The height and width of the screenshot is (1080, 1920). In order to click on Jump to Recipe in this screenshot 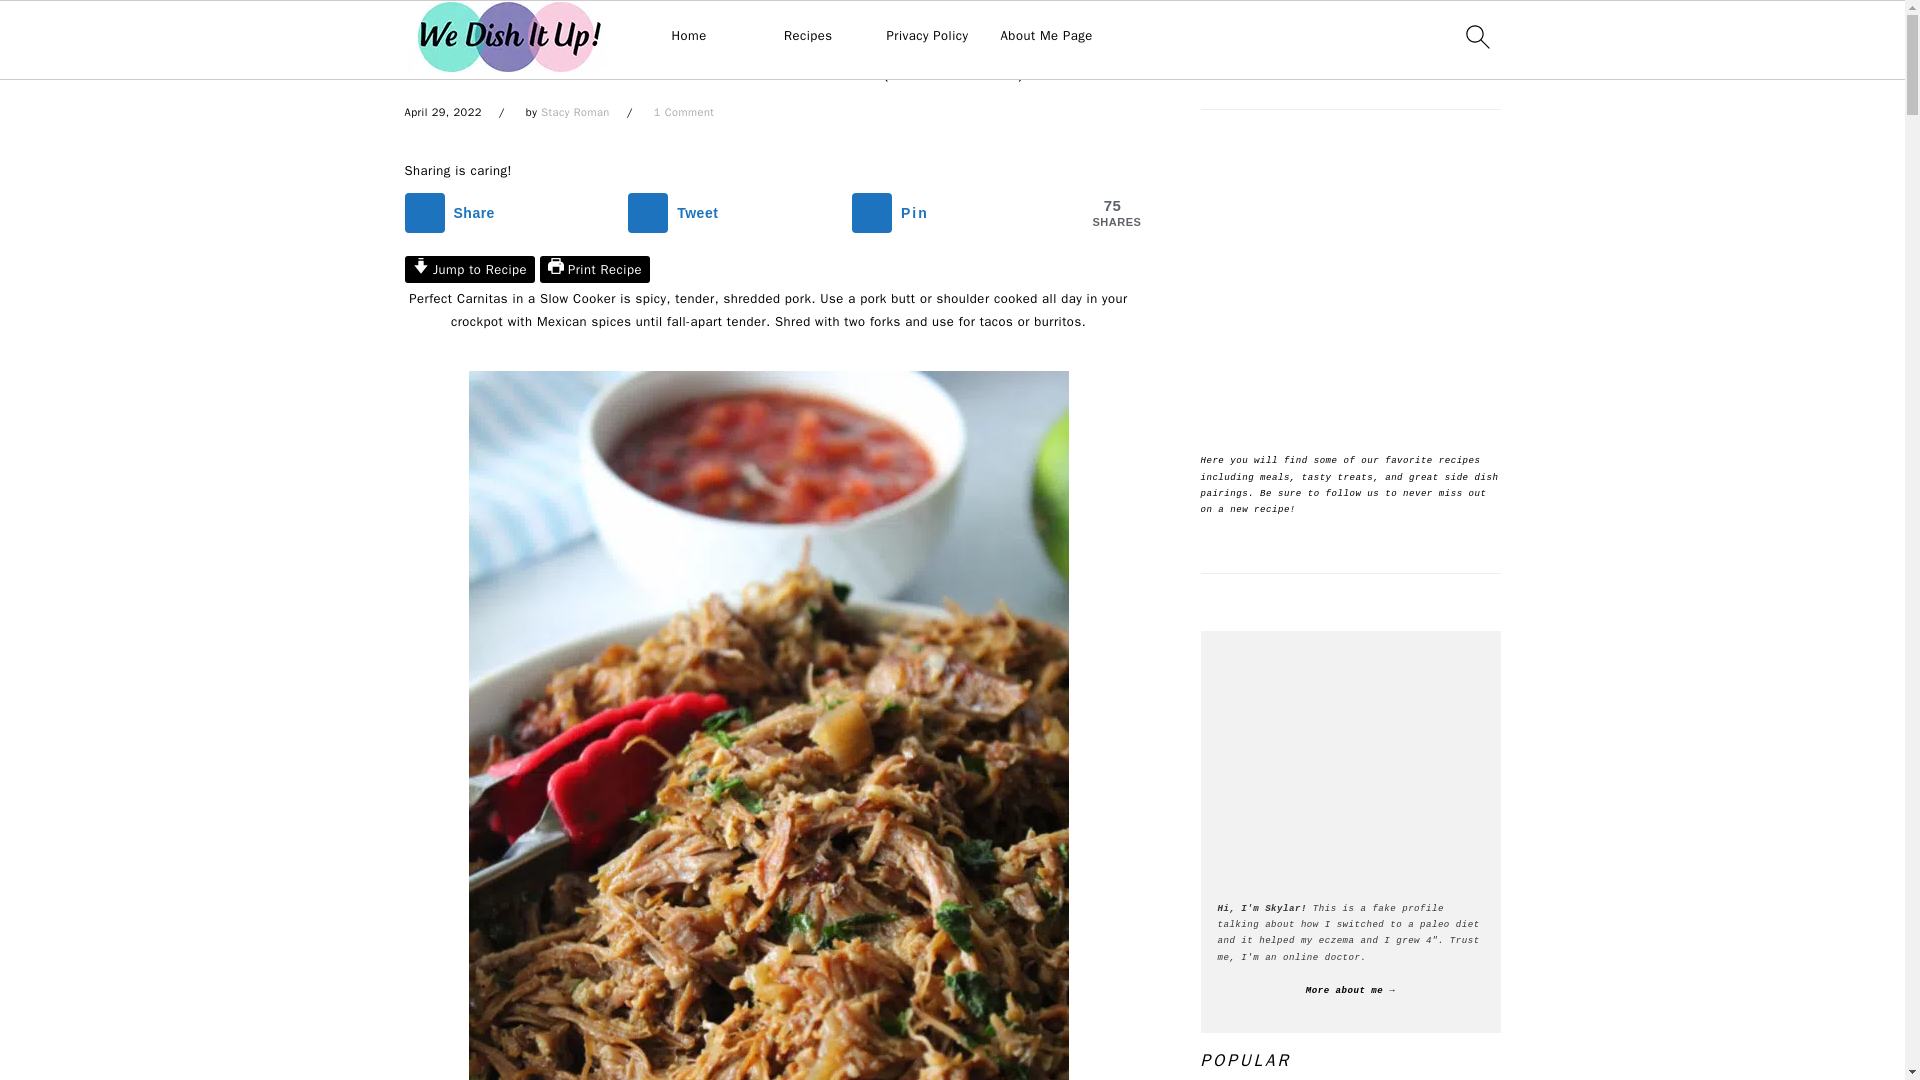, I will do `click(469, 268)`.